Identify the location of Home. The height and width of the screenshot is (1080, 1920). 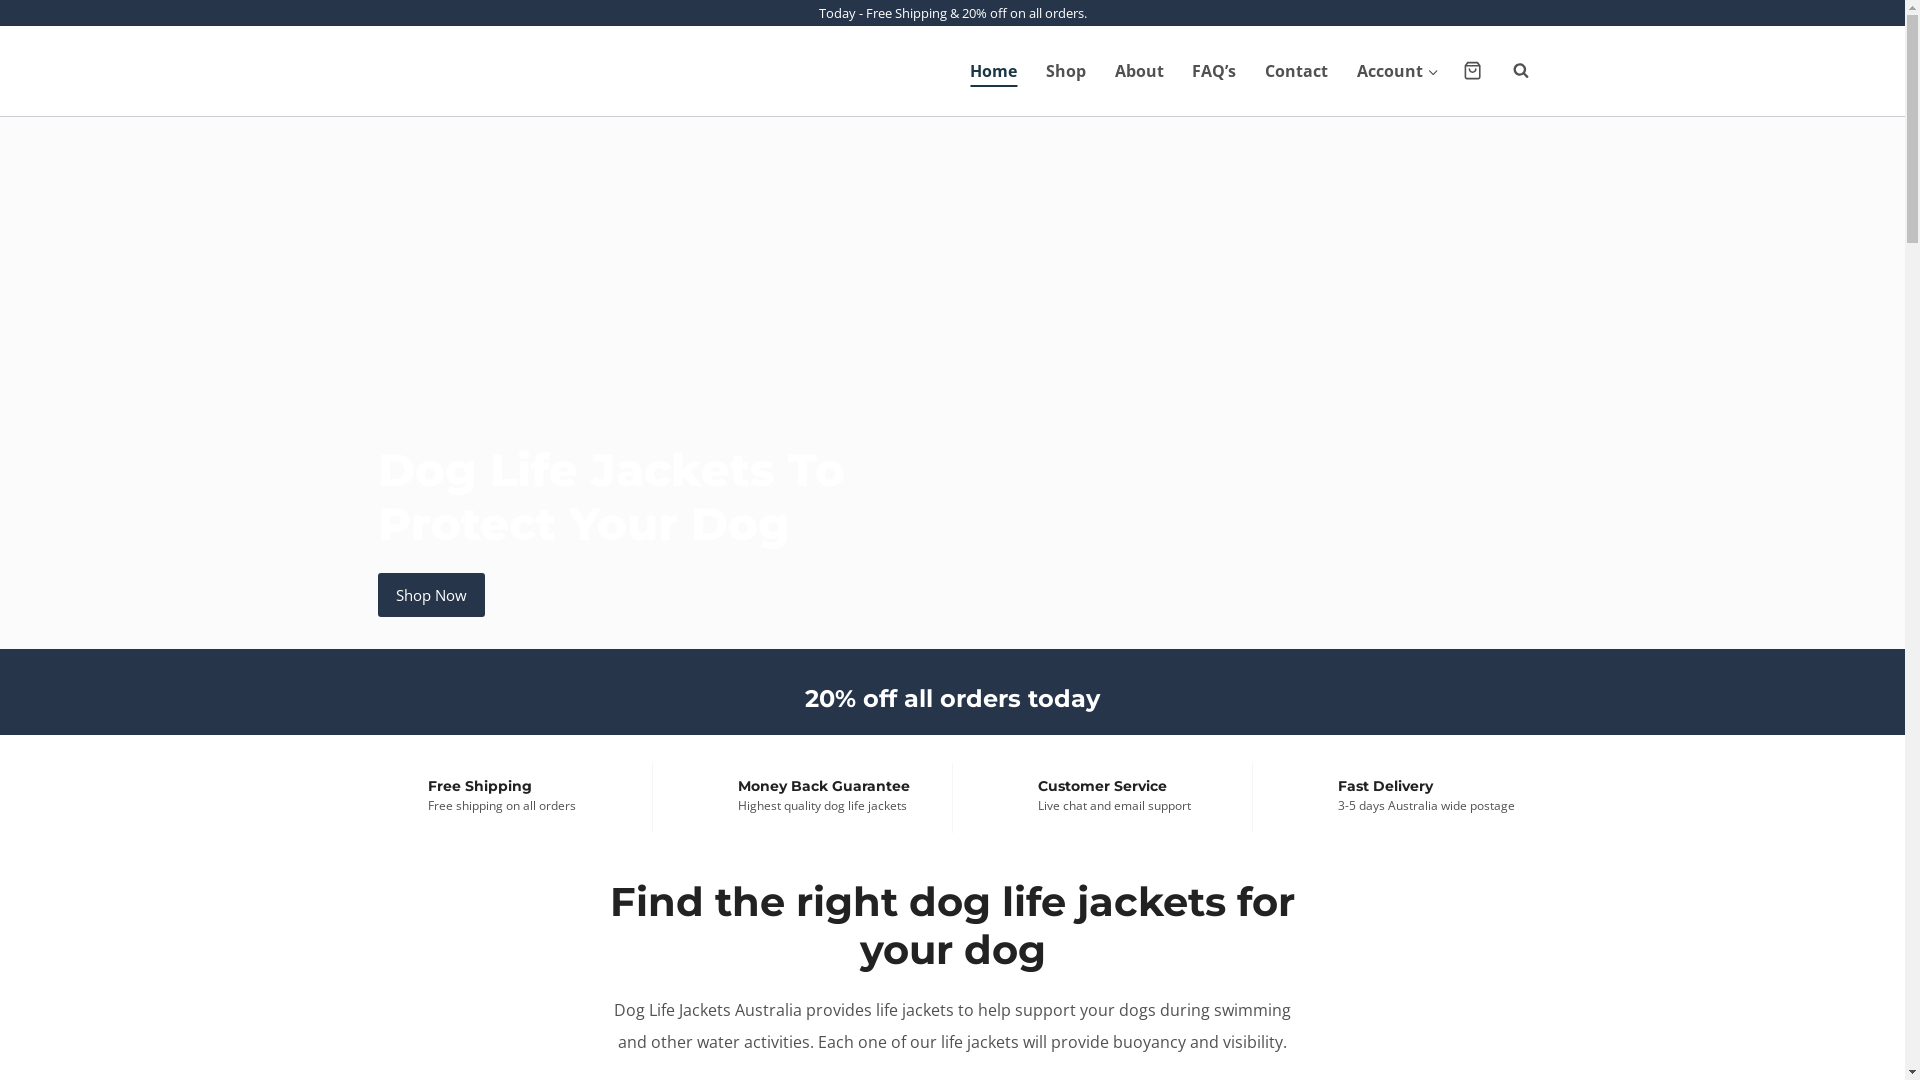
(994, 71).